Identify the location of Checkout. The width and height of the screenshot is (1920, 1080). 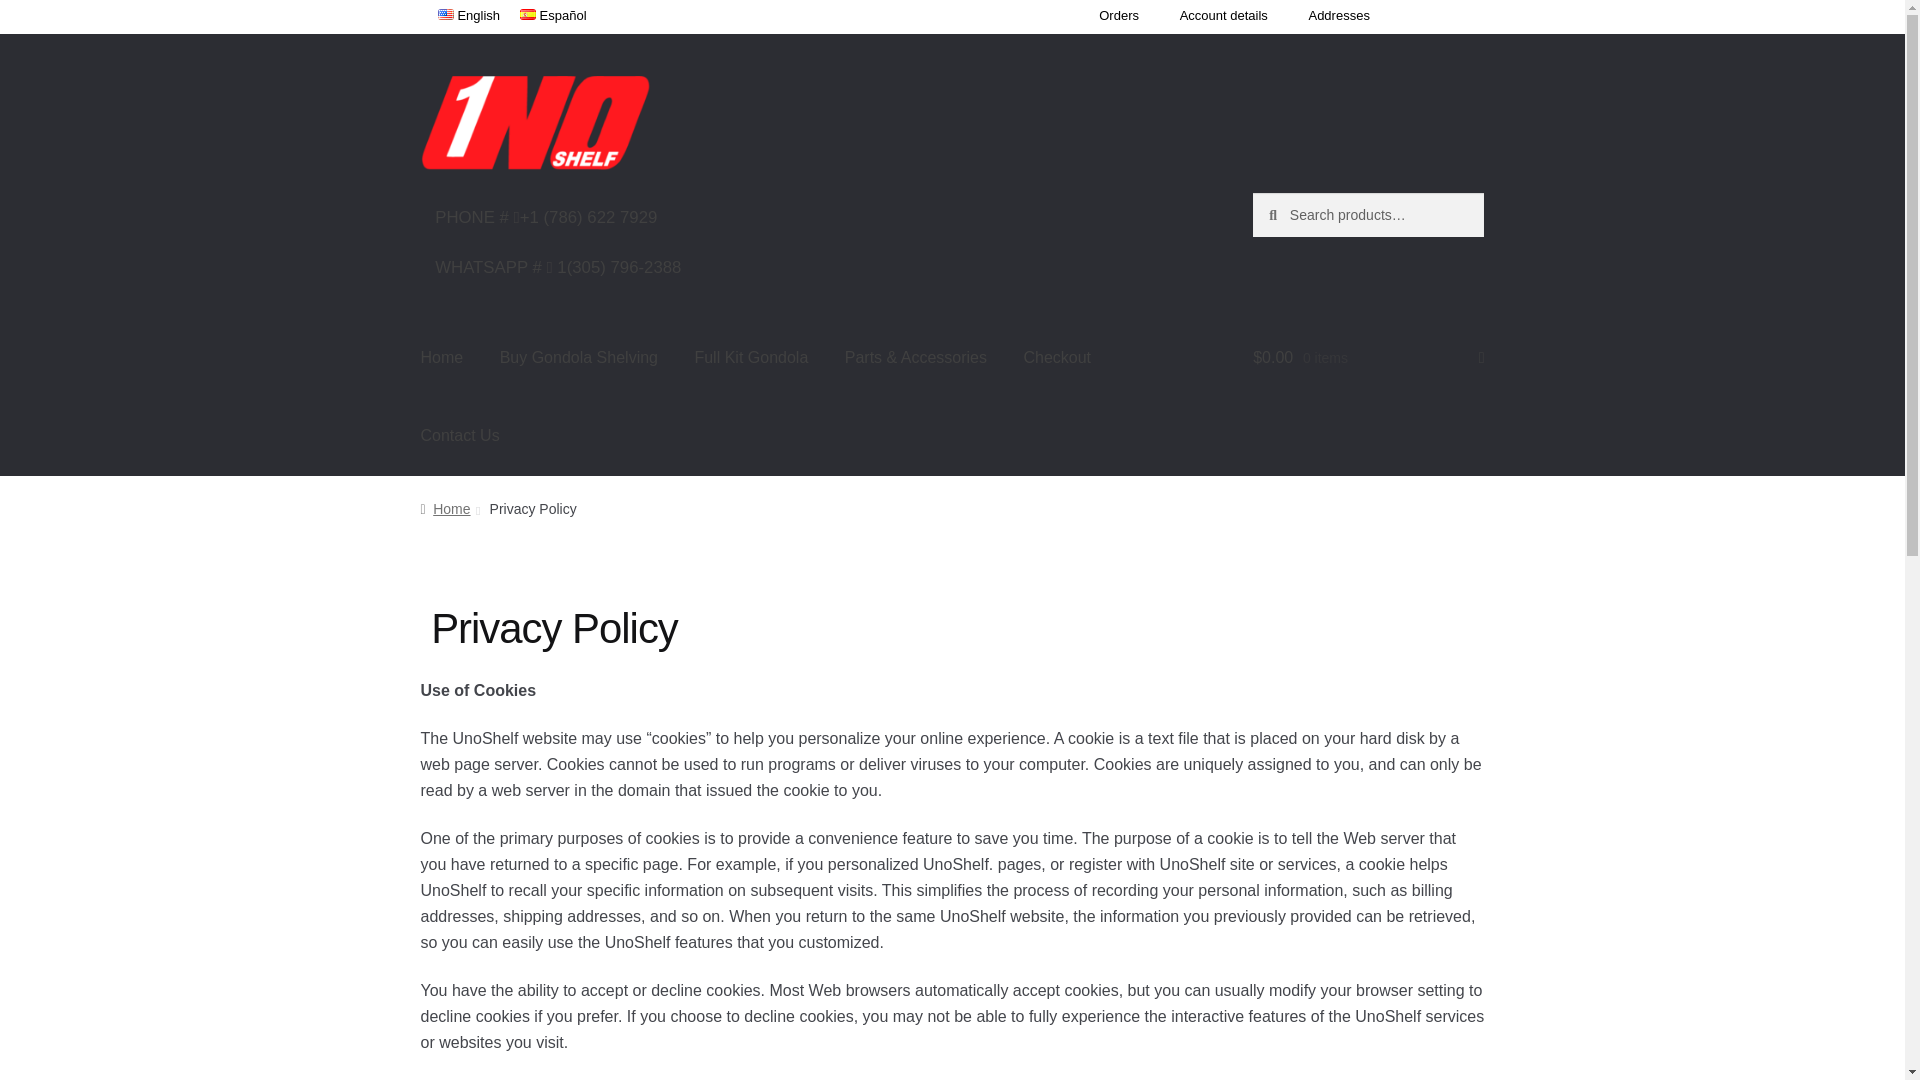
(1056, 358).